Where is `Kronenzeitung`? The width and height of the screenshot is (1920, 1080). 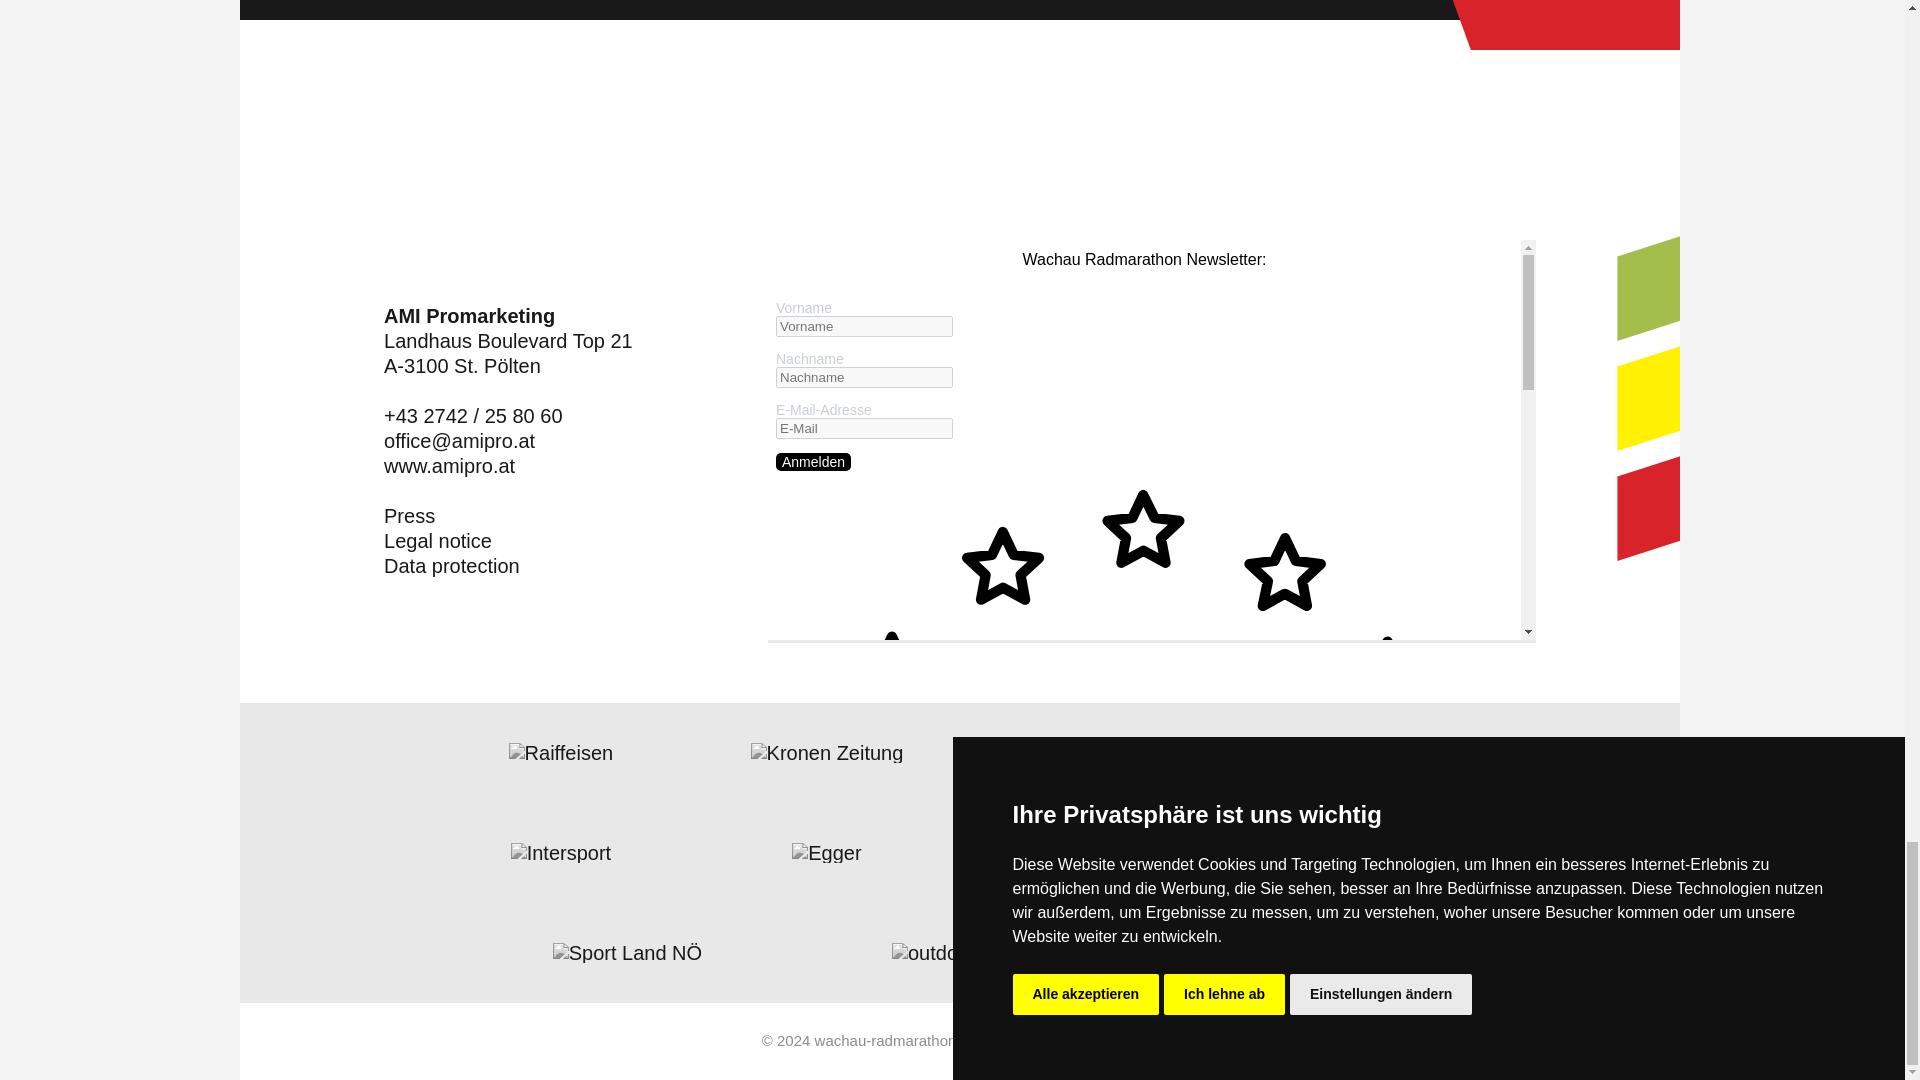
Kronenzeitung is located at coordinates (827, 752).